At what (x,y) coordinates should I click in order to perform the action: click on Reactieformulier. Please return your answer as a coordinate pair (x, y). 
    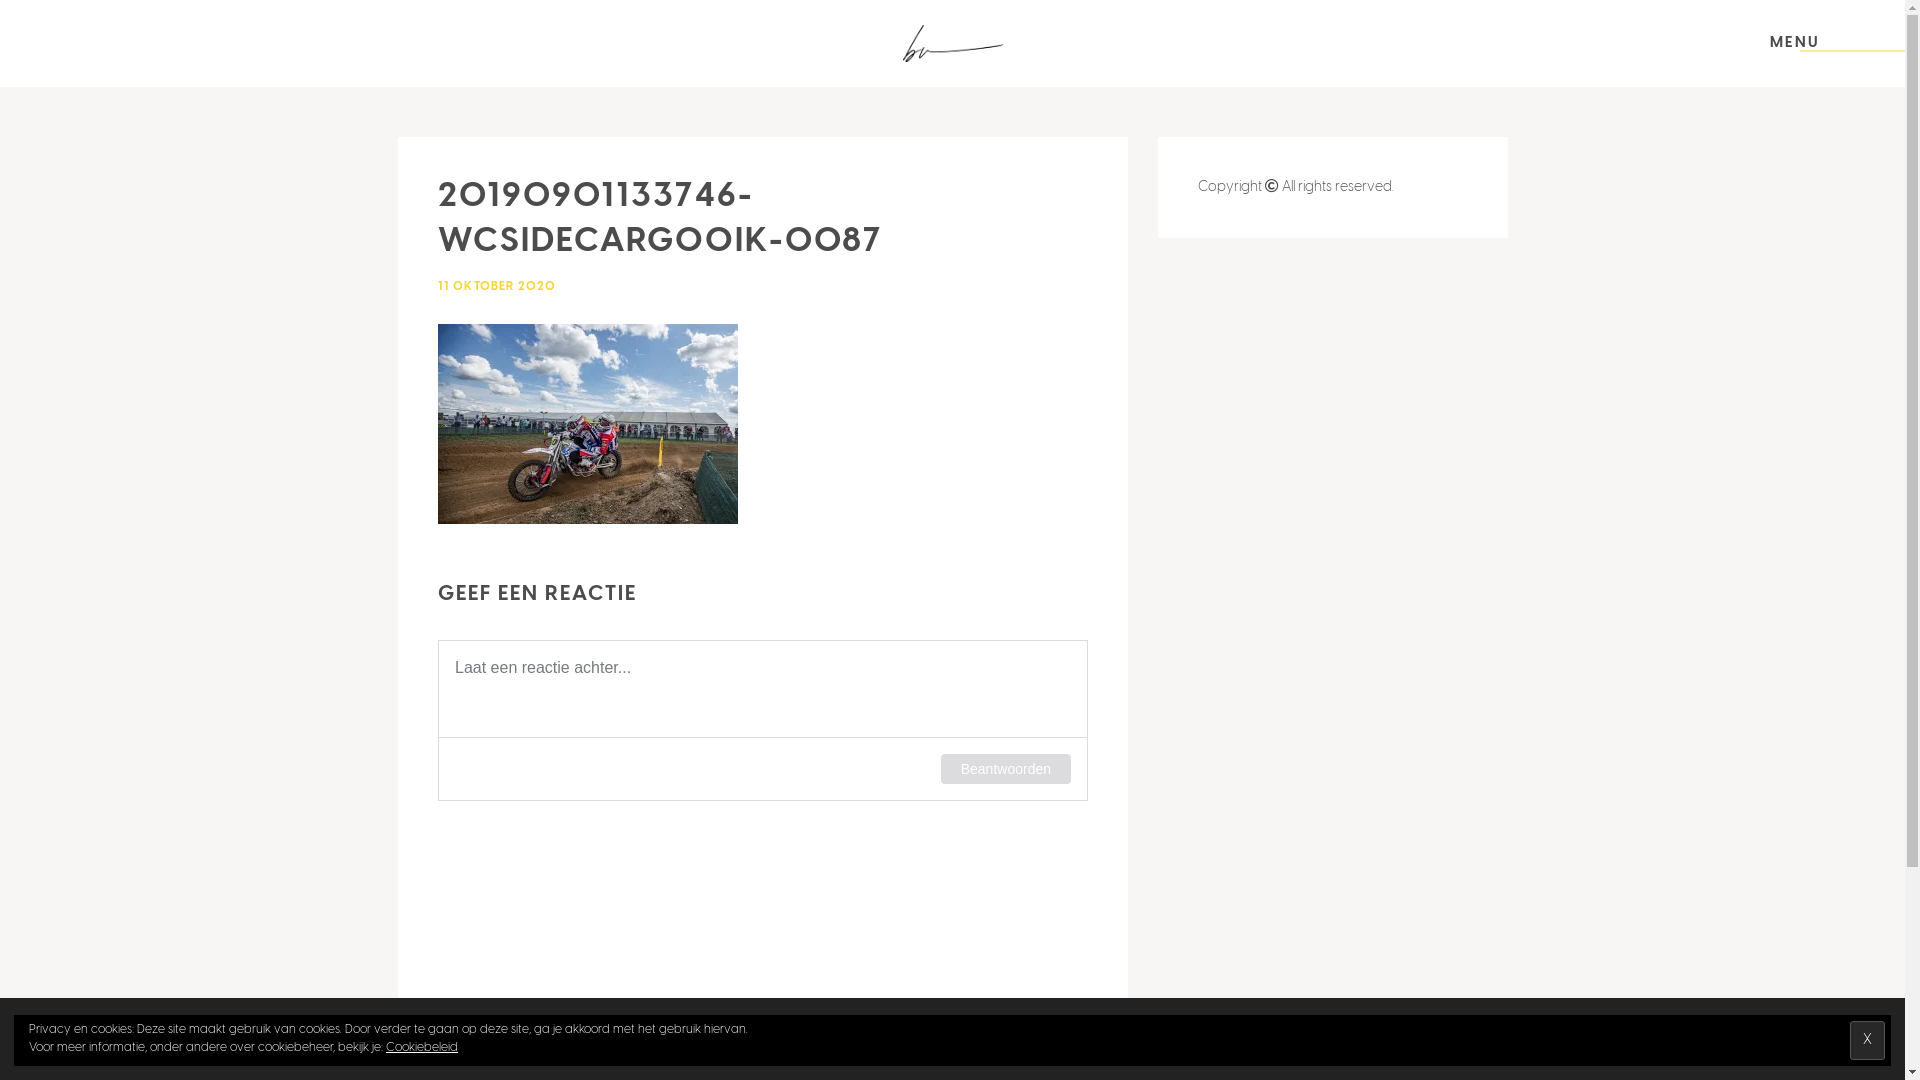
    Looking at the image, I should click on (763, 855).